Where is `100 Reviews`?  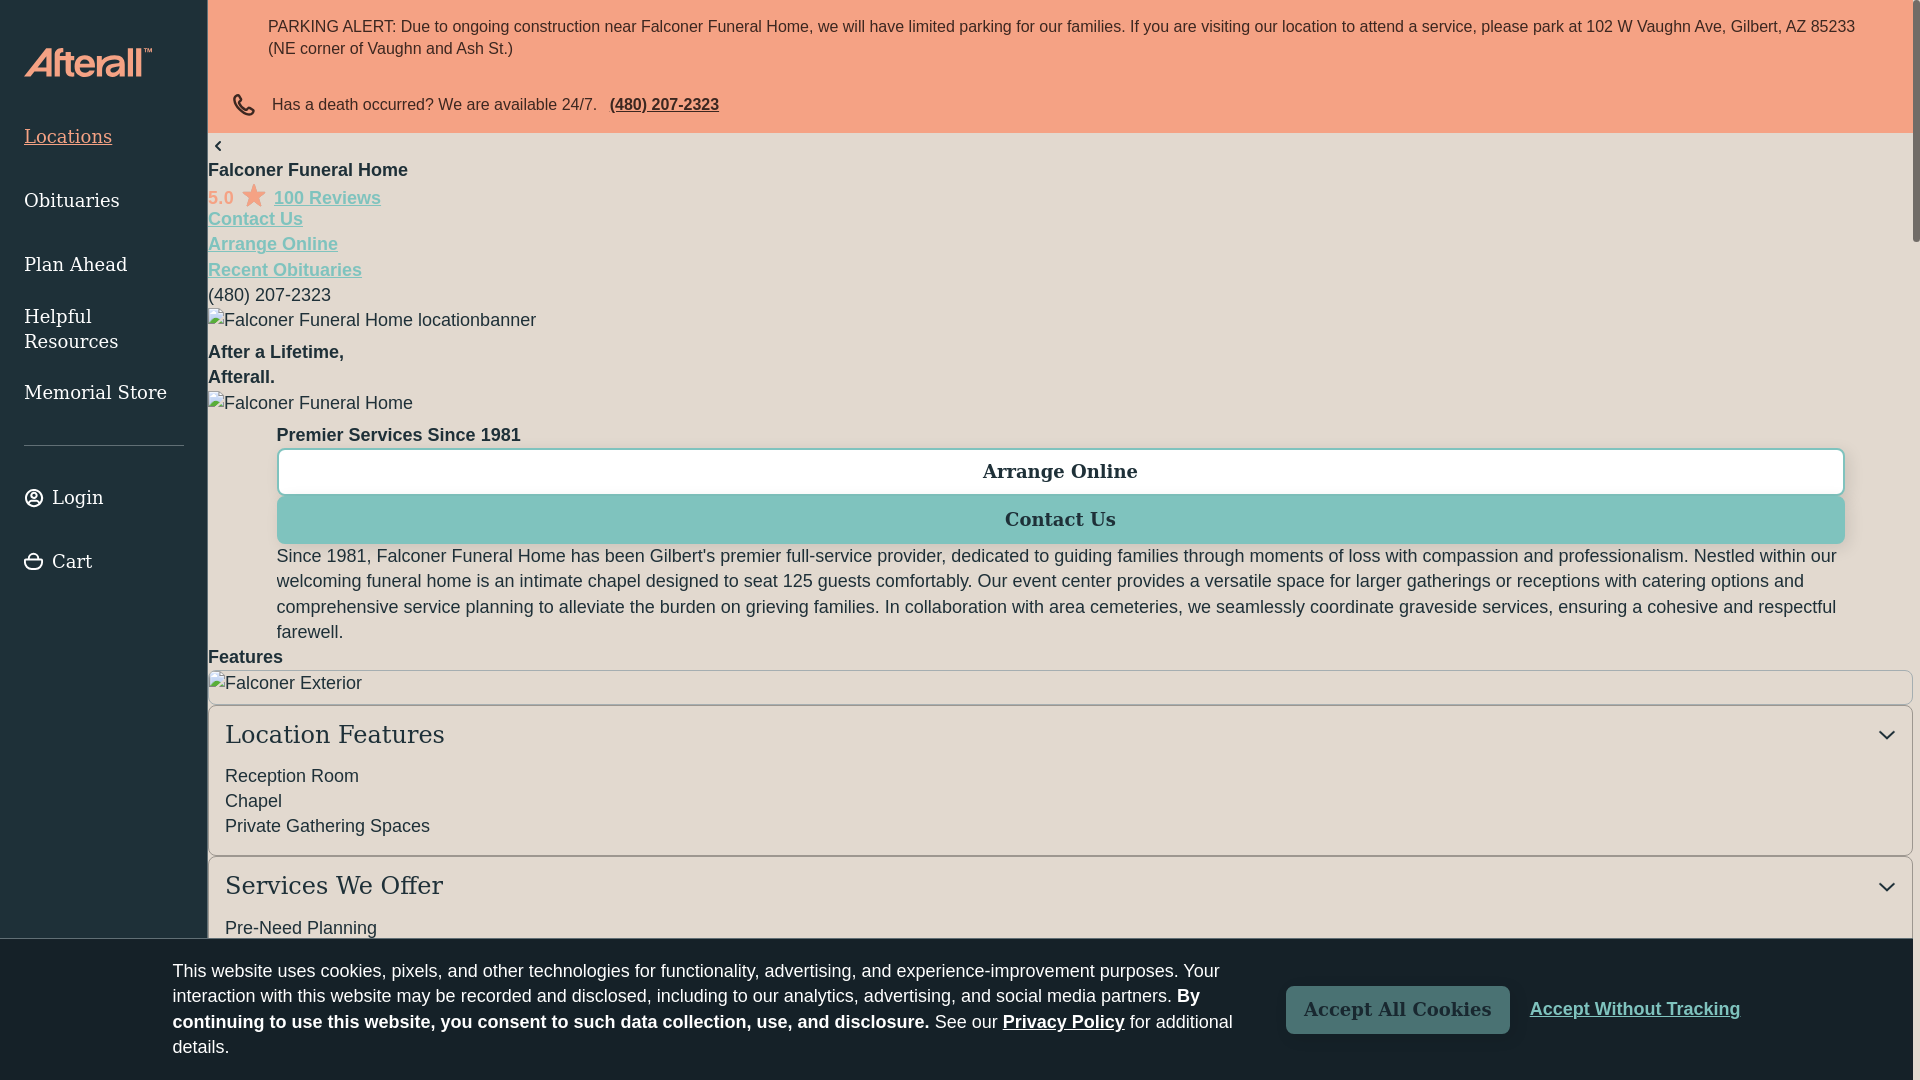 100 Reviews is located at coordinates (327, 198).